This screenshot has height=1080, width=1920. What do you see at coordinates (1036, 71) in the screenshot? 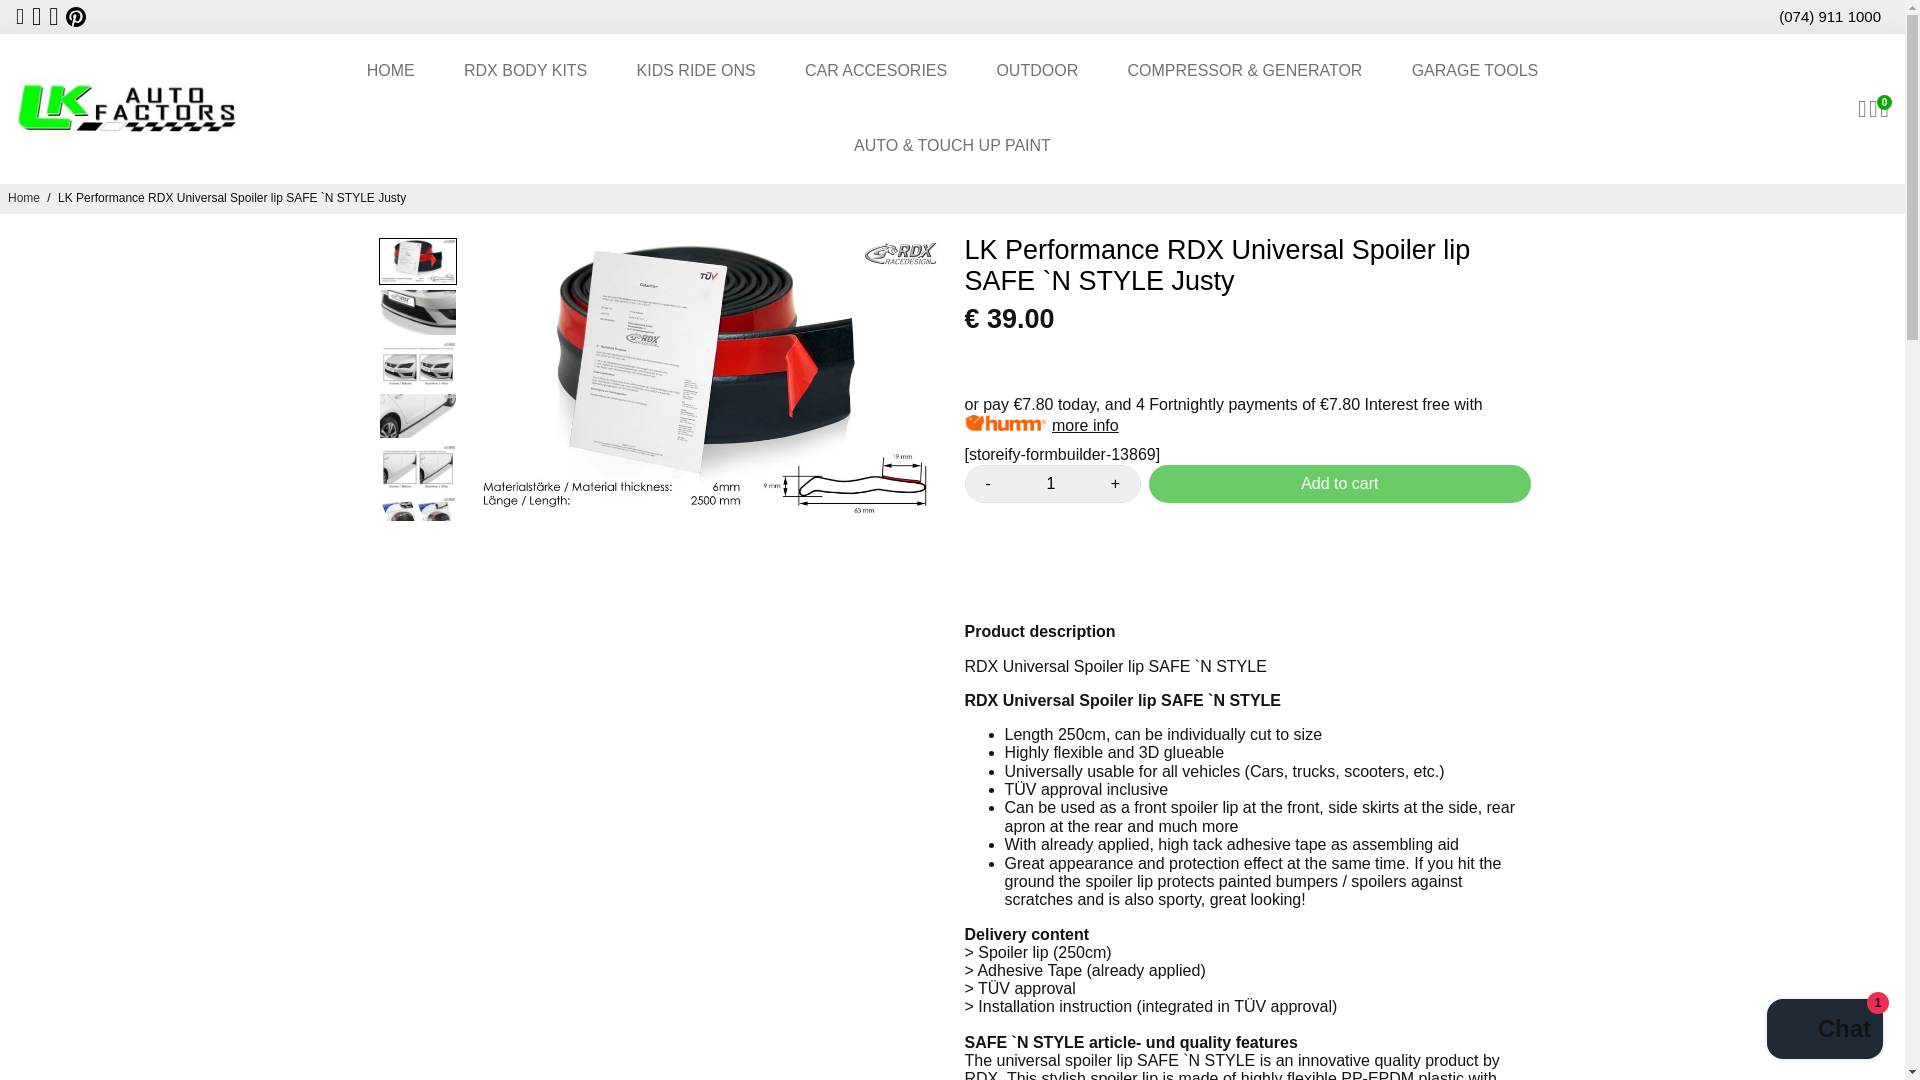
I see `OUTDOOR` at bounding box center [1036, 71].